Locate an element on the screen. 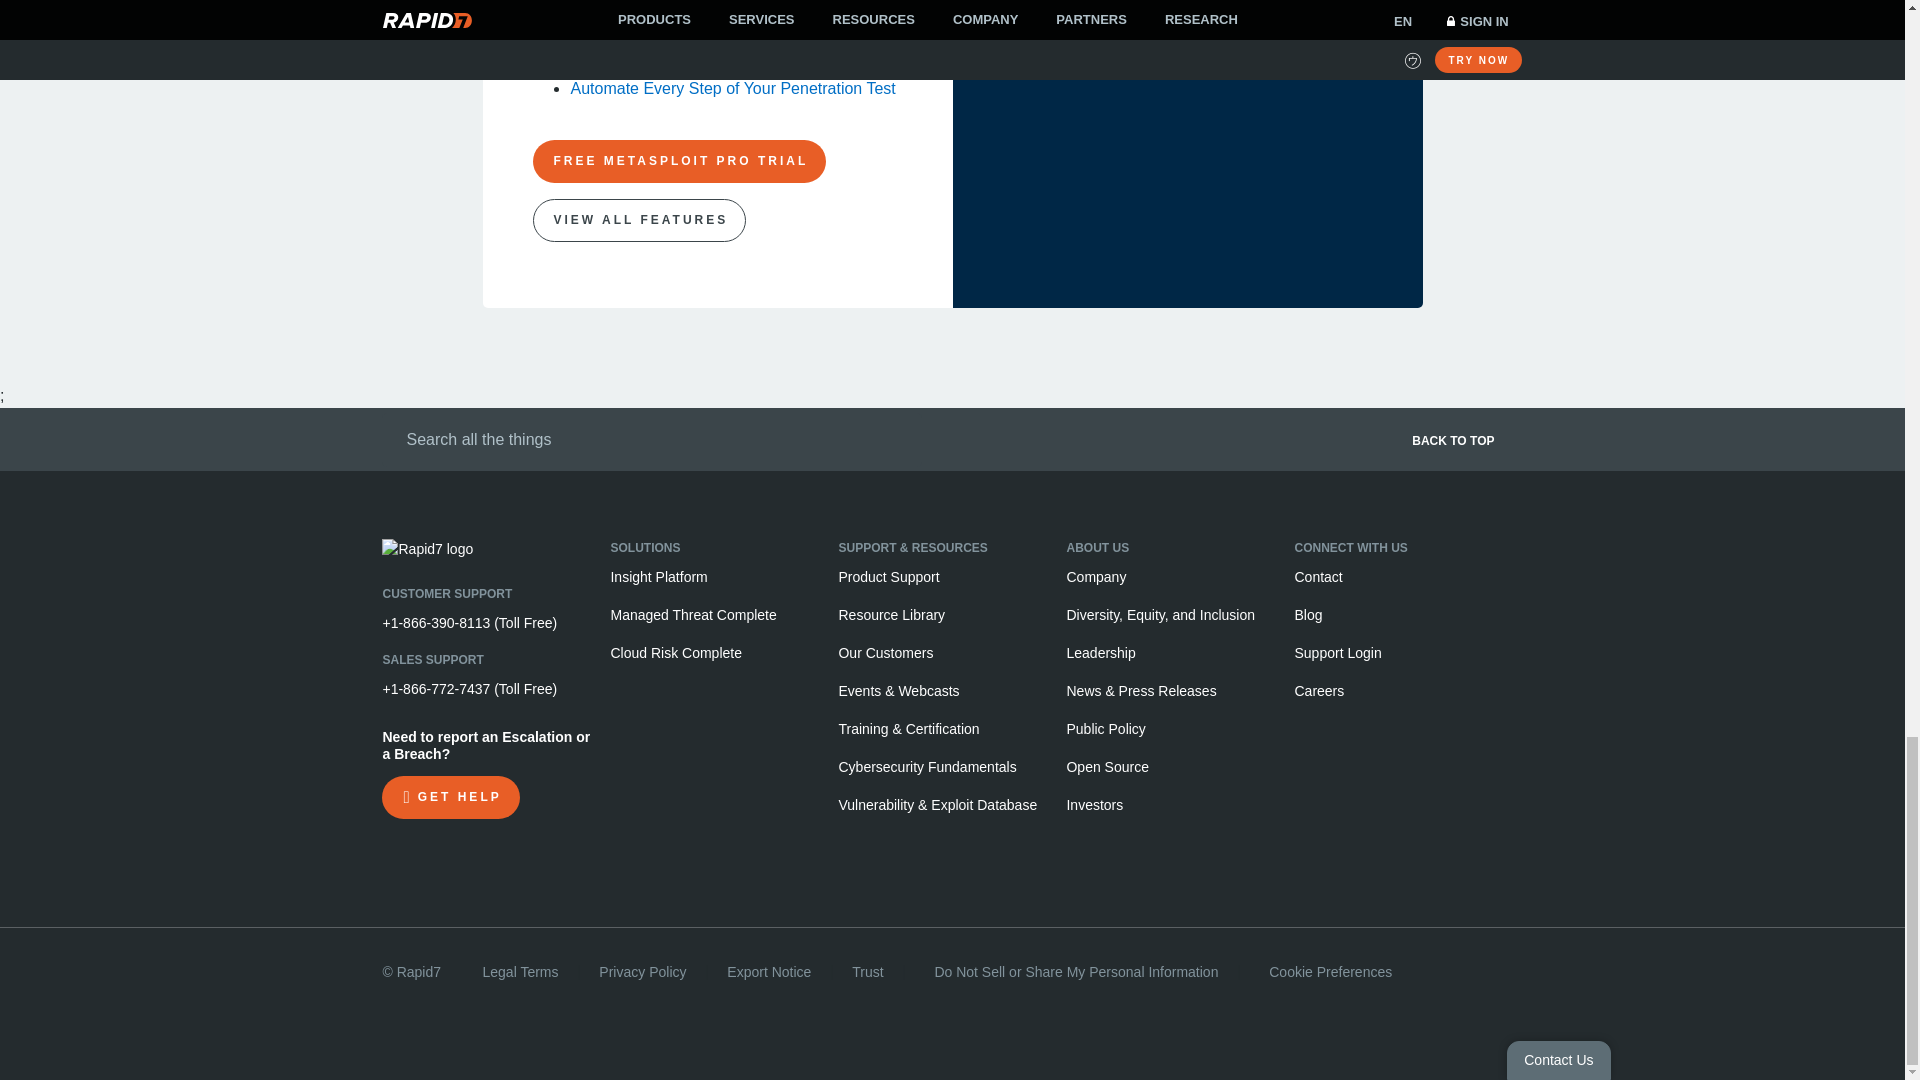 This screenshot has width=1920, height=1080. BACK TO TOP is located at coordinates (1252, 446).